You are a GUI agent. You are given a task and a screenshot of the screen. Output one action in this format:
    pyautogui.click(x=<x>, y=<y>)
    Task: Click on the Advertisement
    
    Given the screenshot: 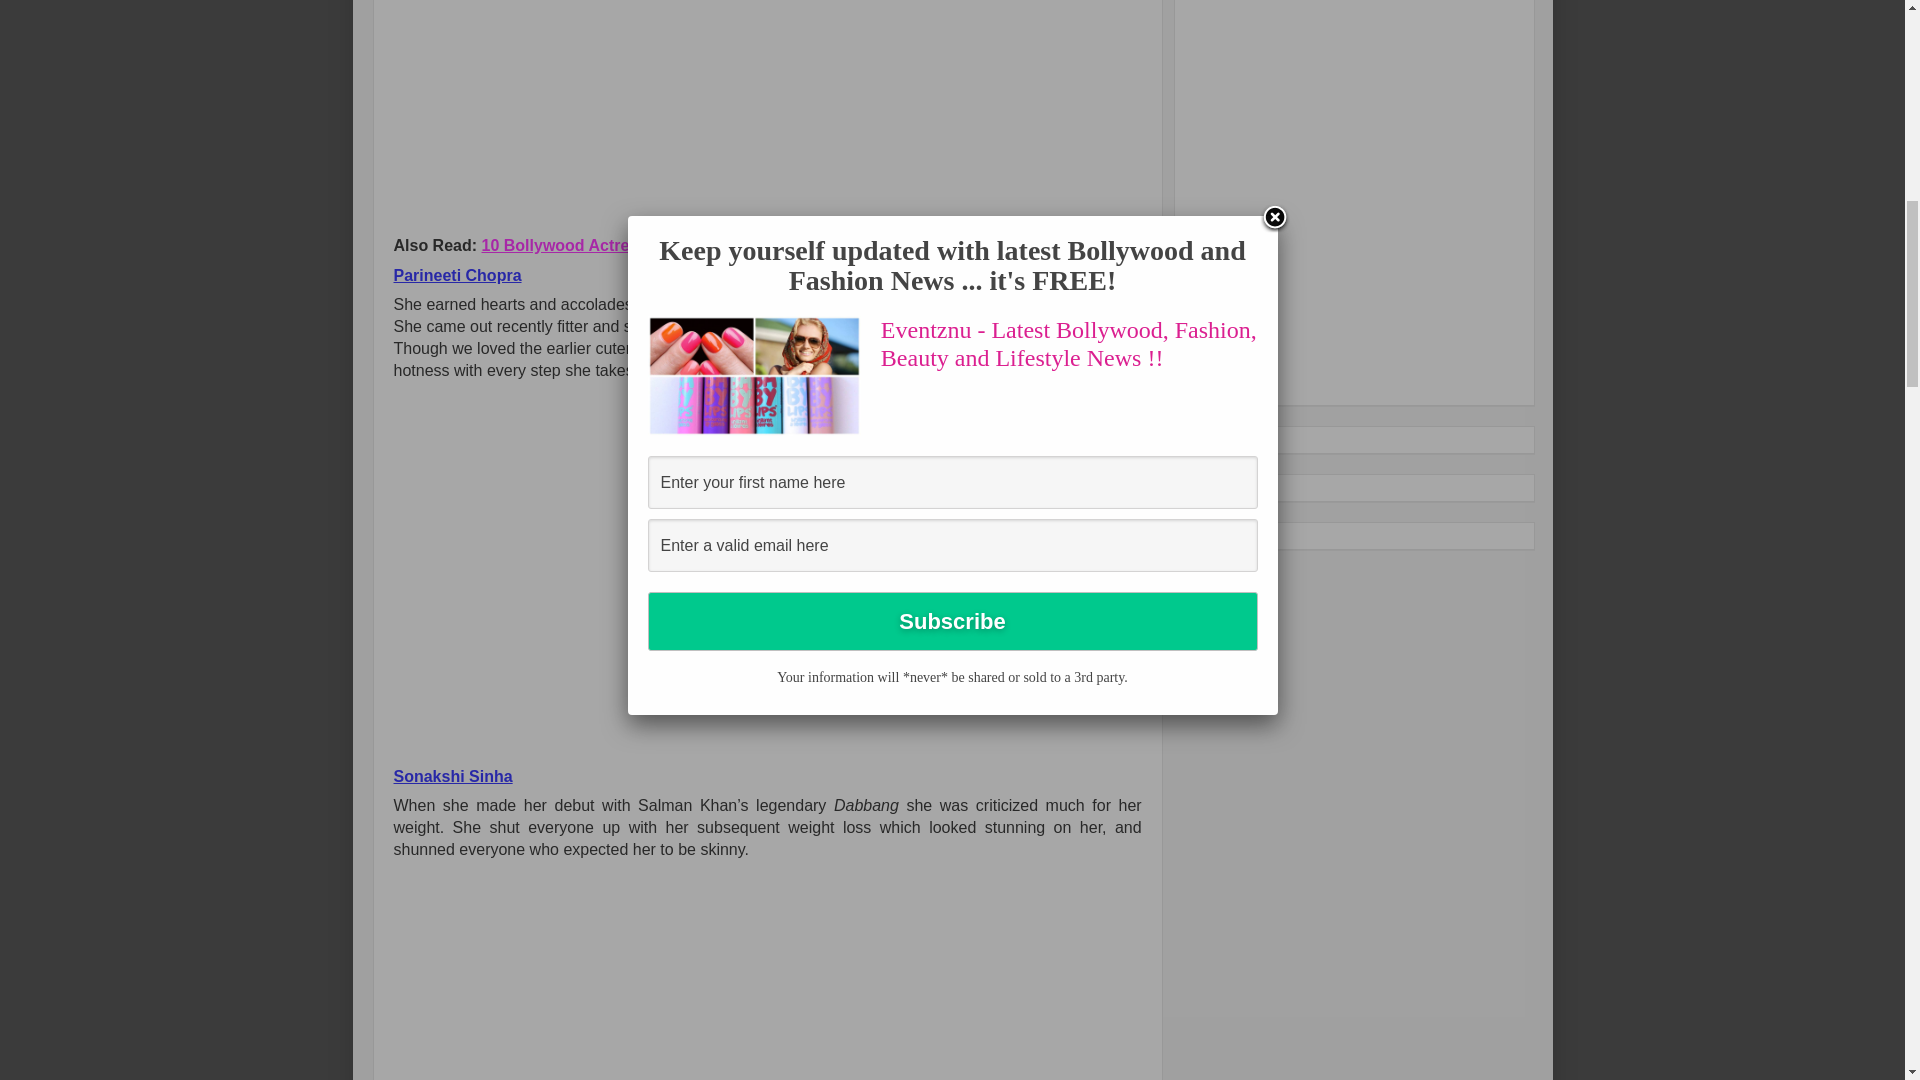 What is the action you would take?
    pyautogui.click(x=1338, y=193)
    